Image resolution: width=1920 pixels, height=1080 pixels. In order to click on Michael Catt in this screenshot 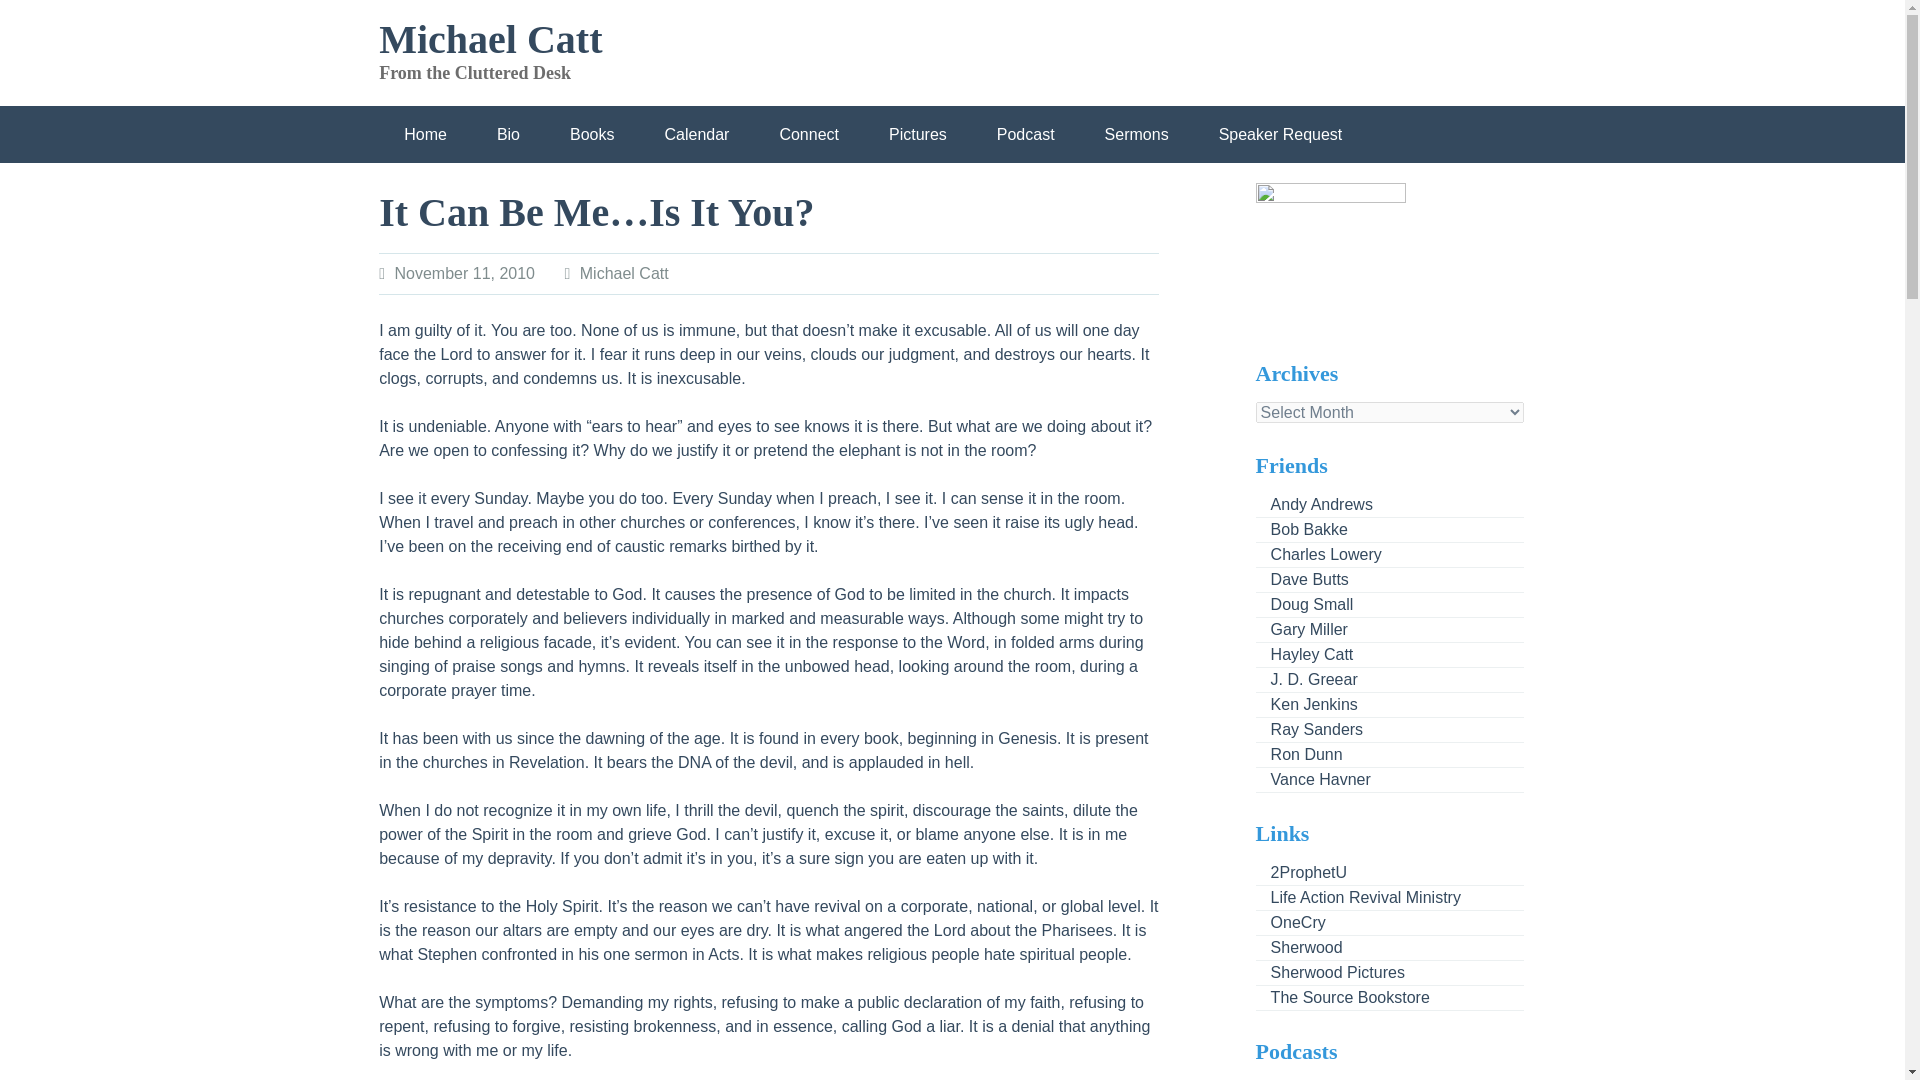, I will do `click(490, 39)`.